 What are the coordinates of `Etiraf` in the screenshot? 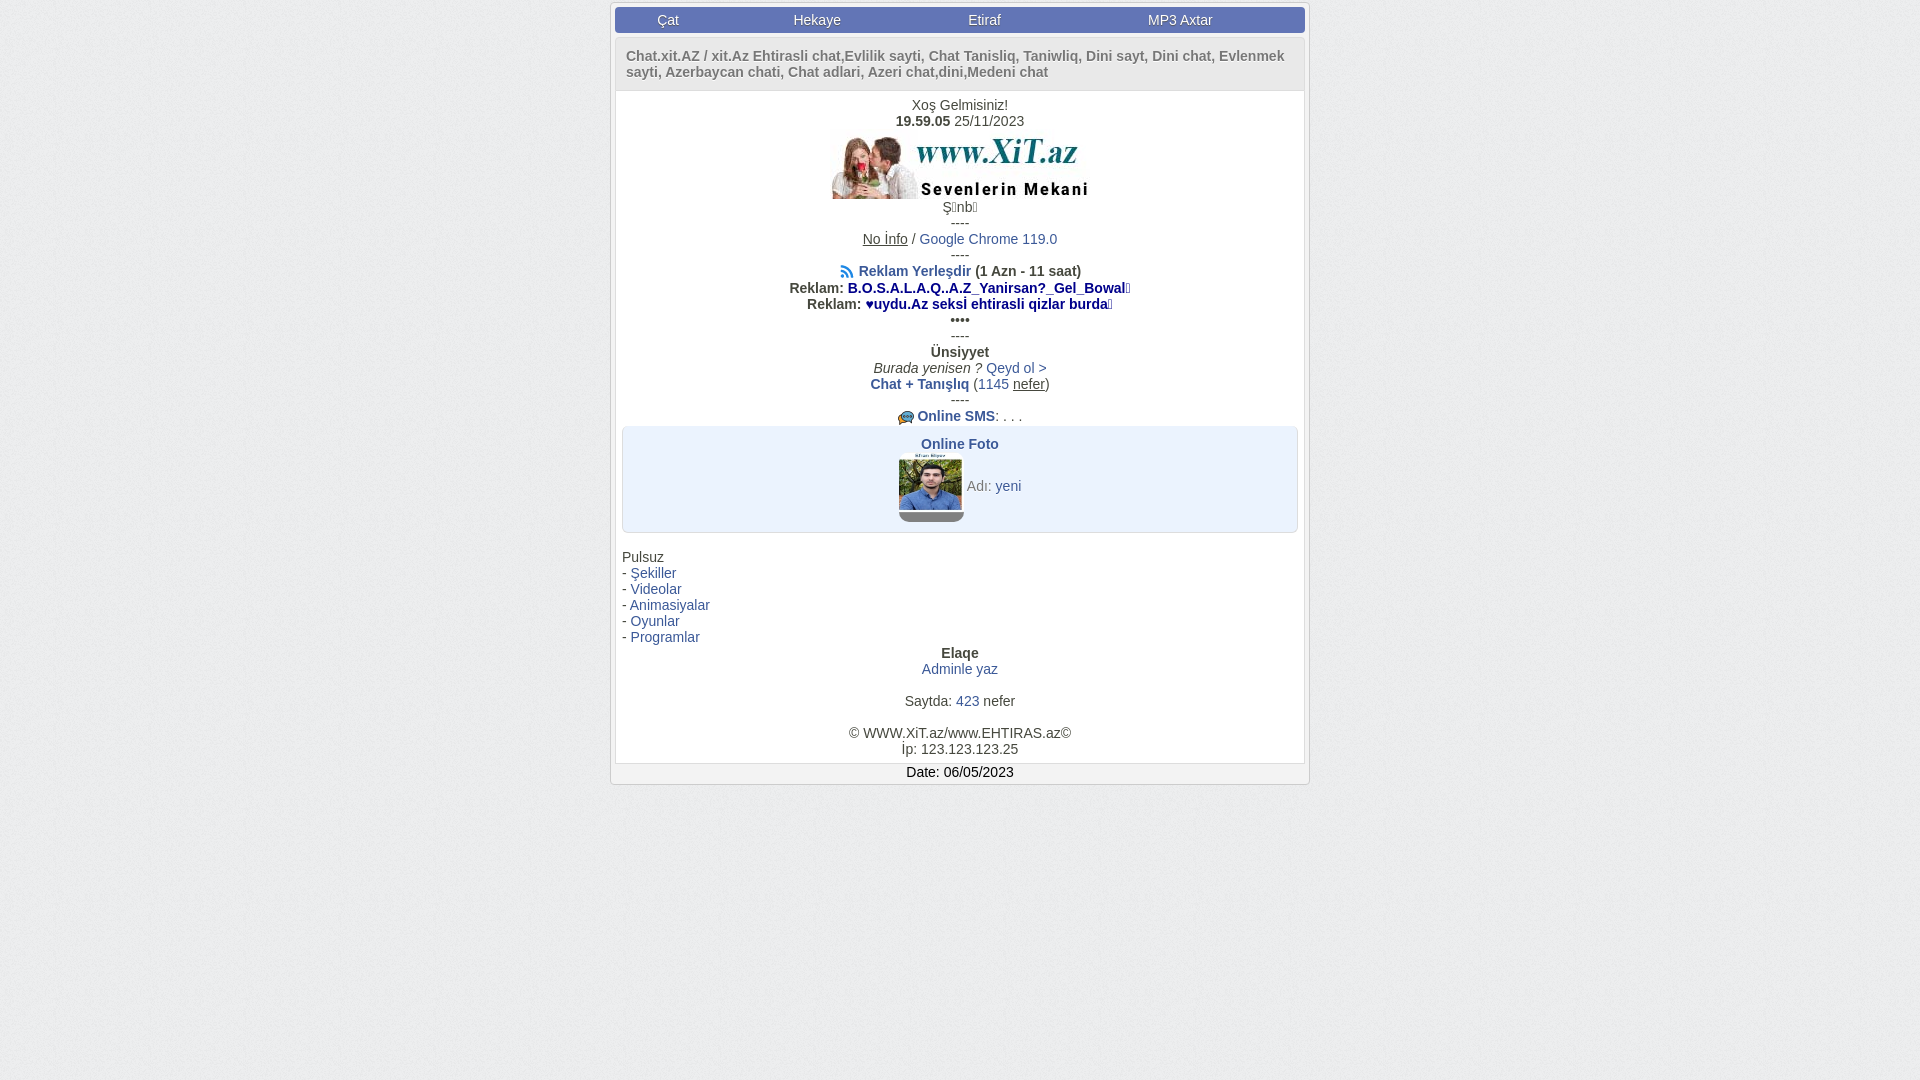 It's located at (984, 20).